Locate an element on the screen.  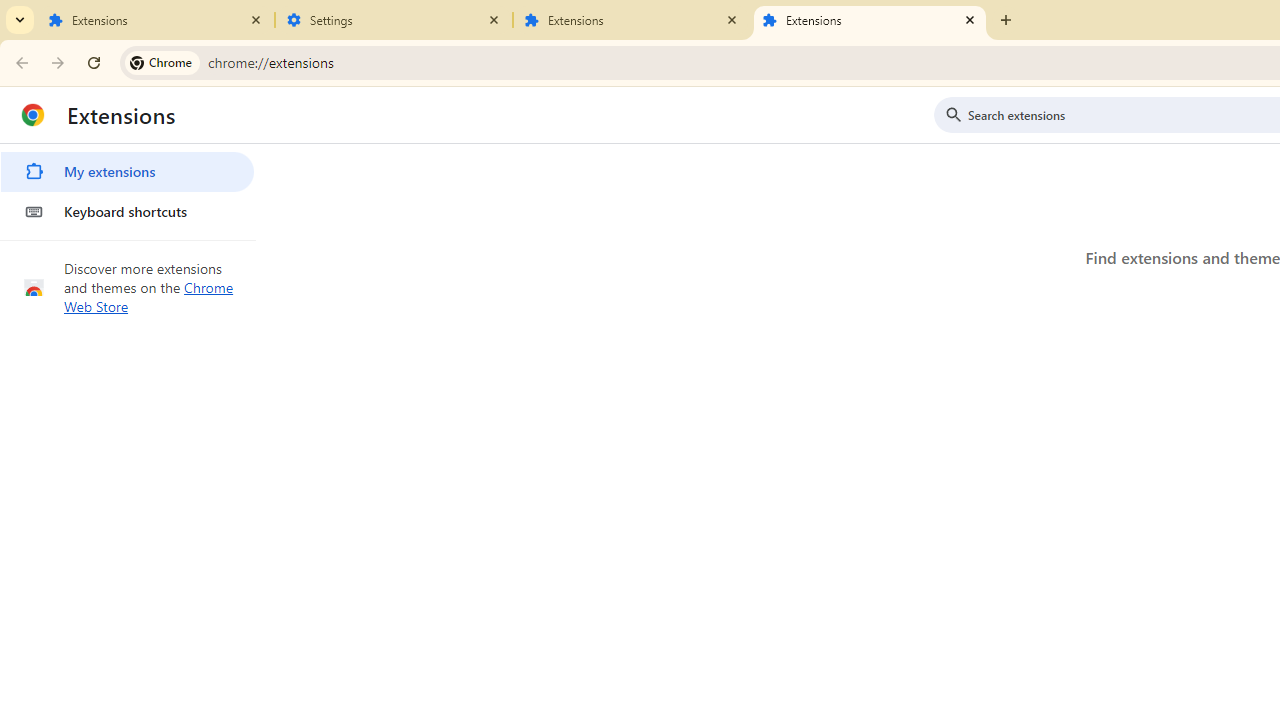
AutomationID: sectionMenu is located at coordinates (128, 188).